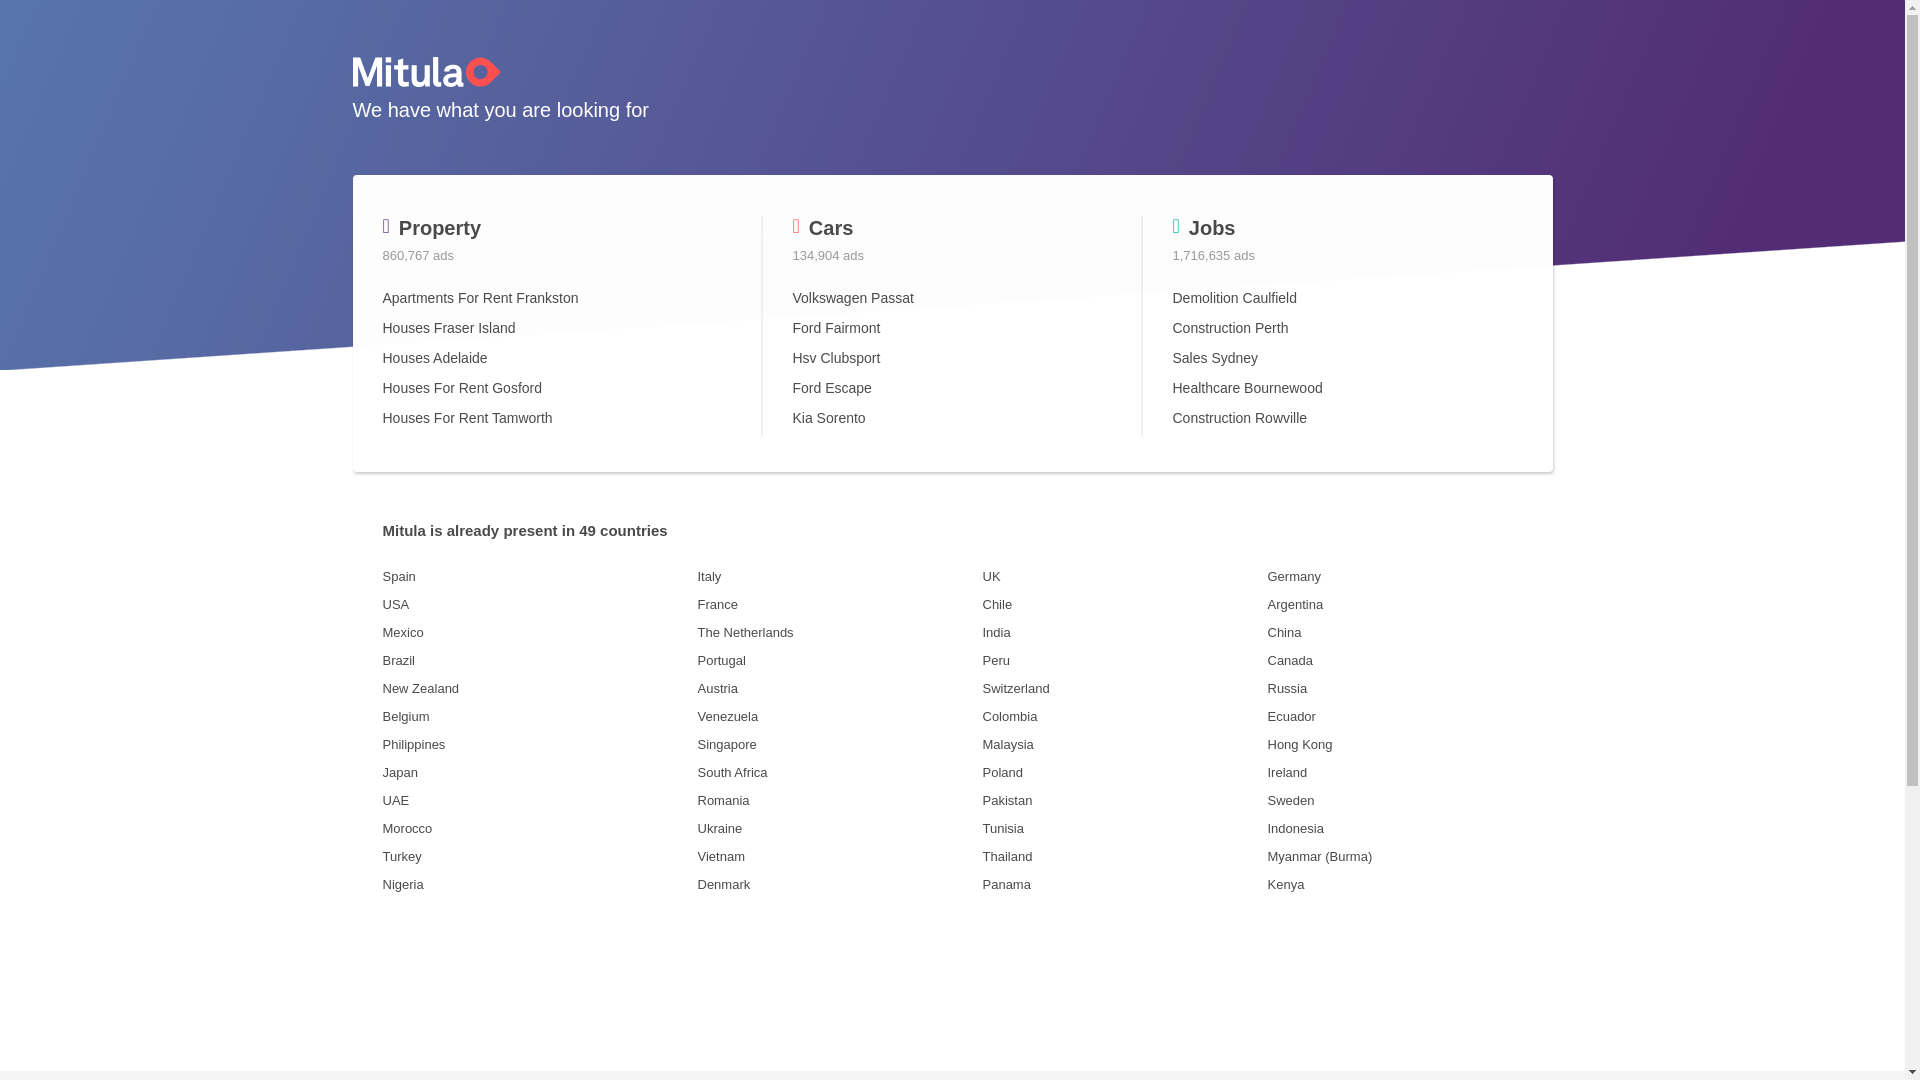 The width and height of the screenshot is (1920, 1080). Describe the element at coordinates (1396, 717) in the screenshot. I see `Ecuador` at that location.